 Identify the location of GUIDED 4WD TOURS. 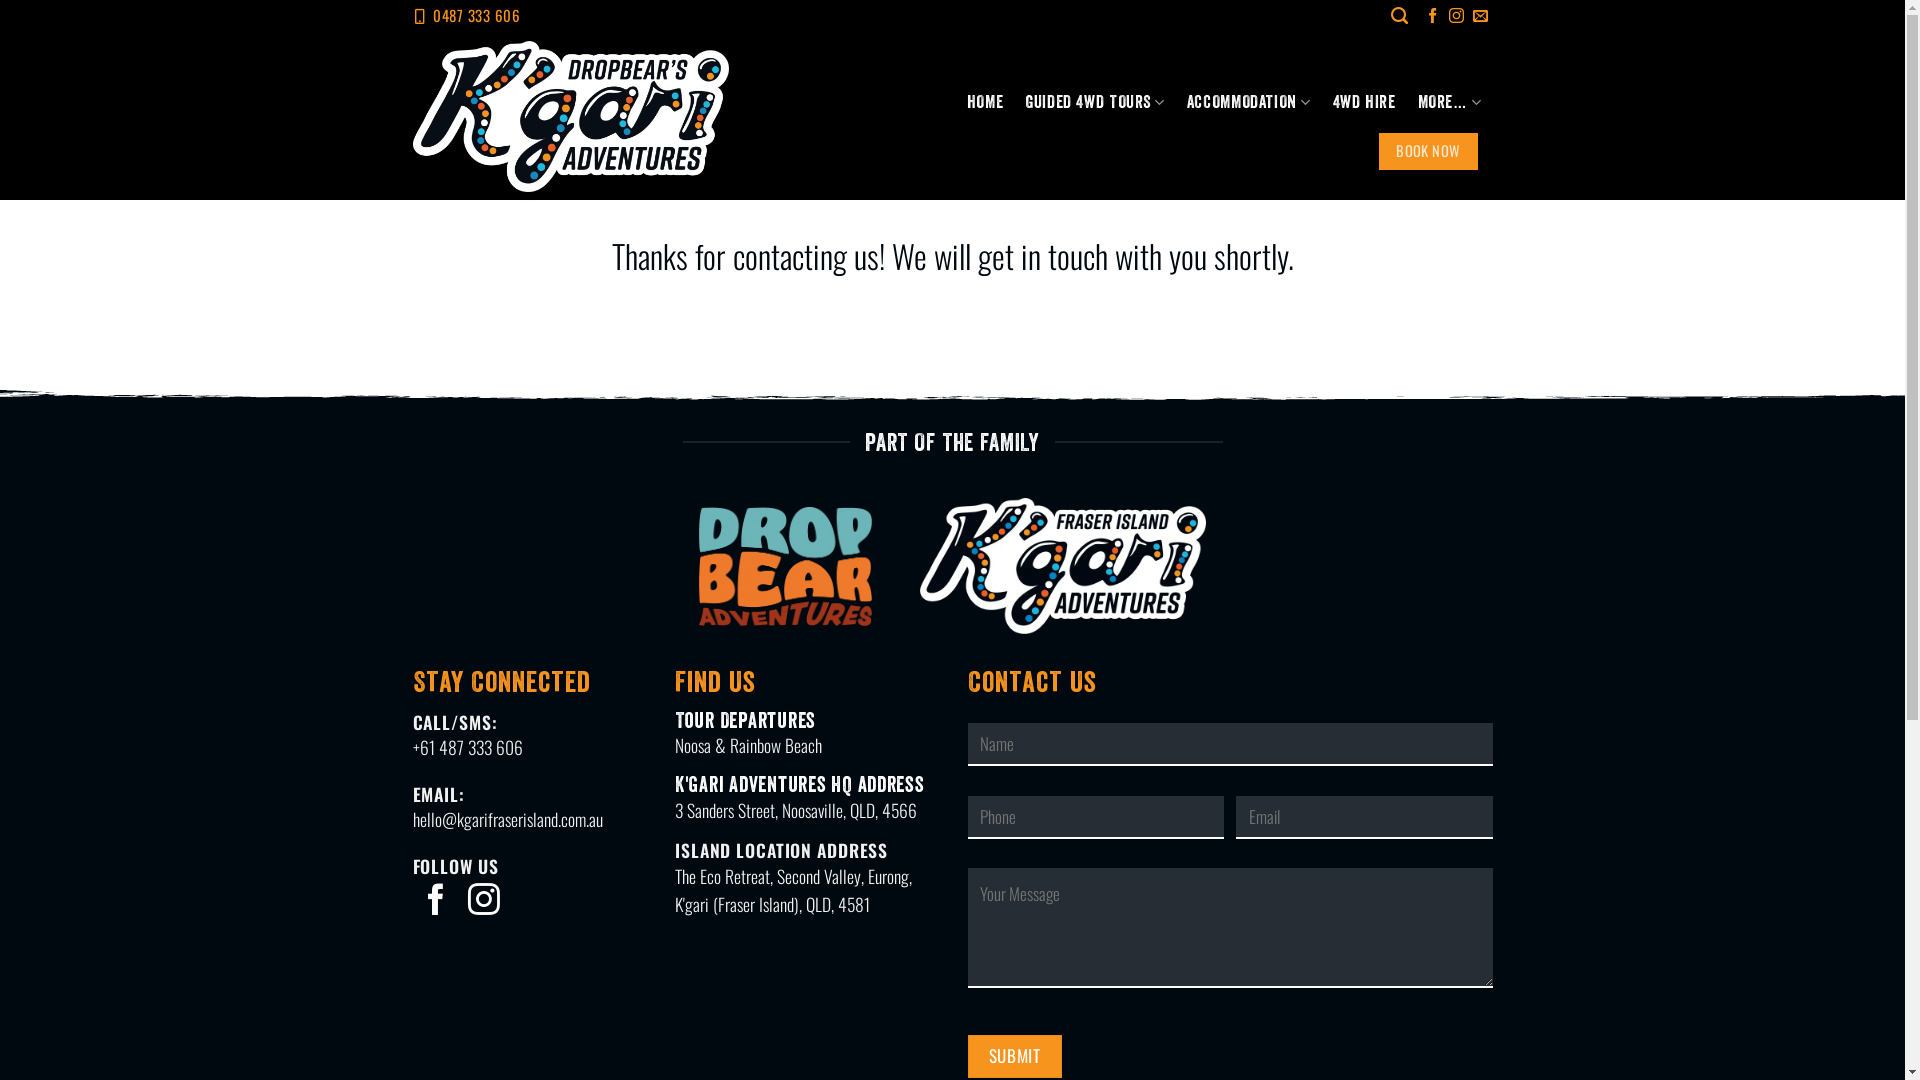
(1095, 102).